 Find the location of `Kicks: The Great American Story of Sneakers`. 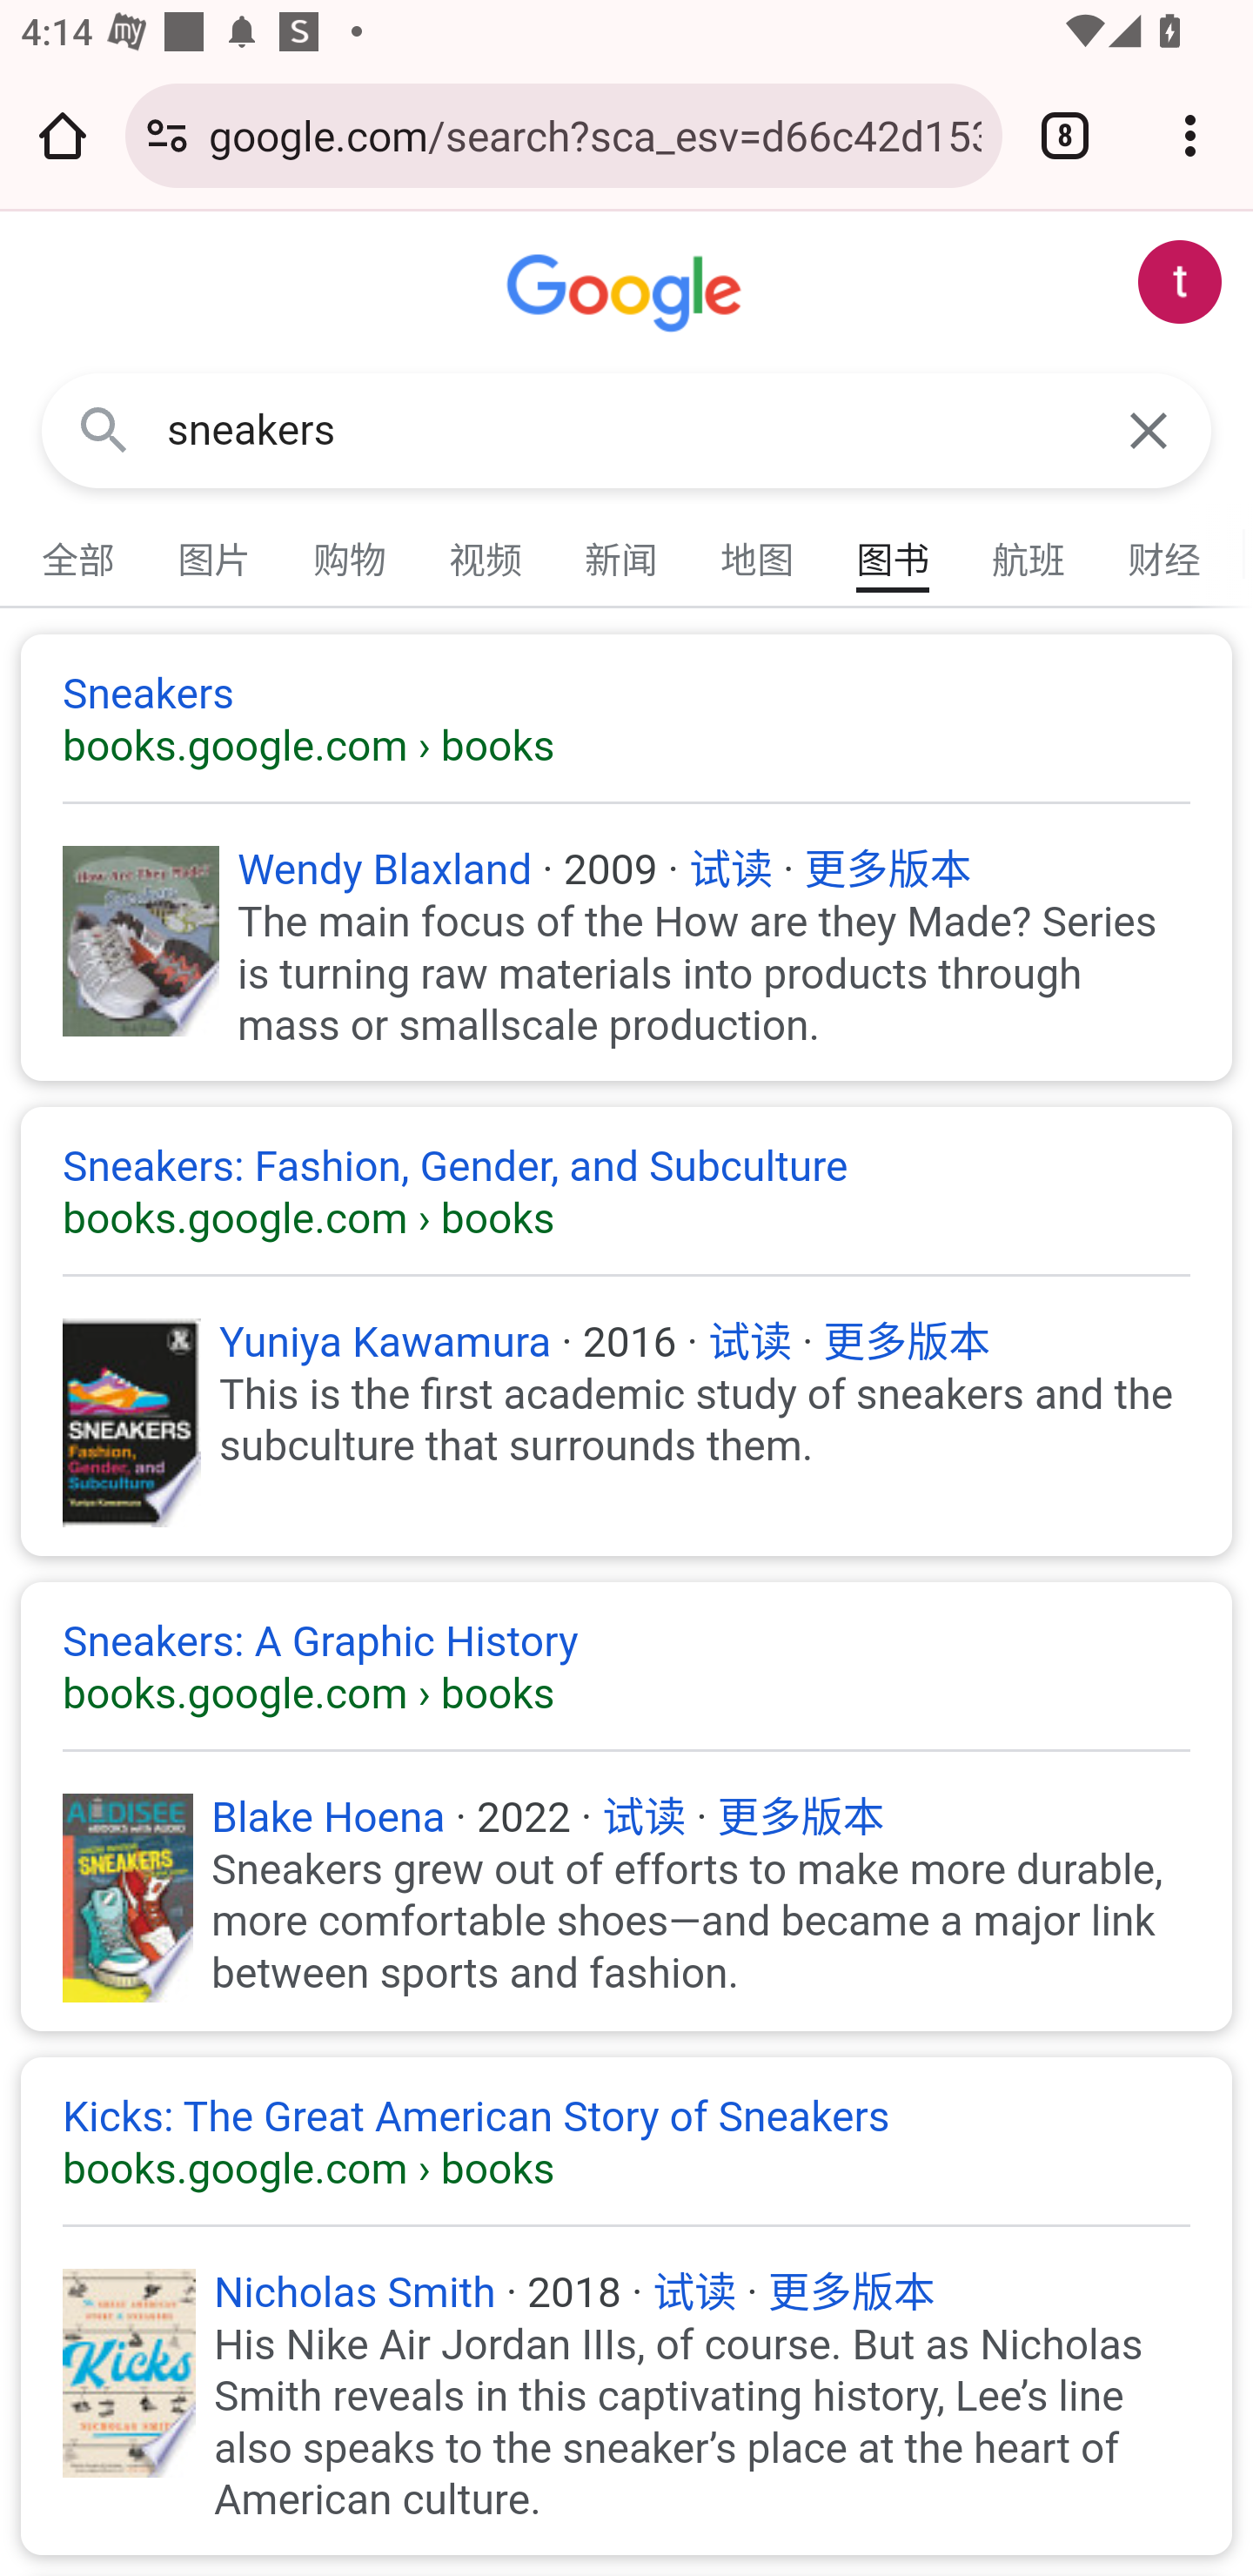

Kicks: The Great American Story of Sneakers is located at coordinates (626, 2143).